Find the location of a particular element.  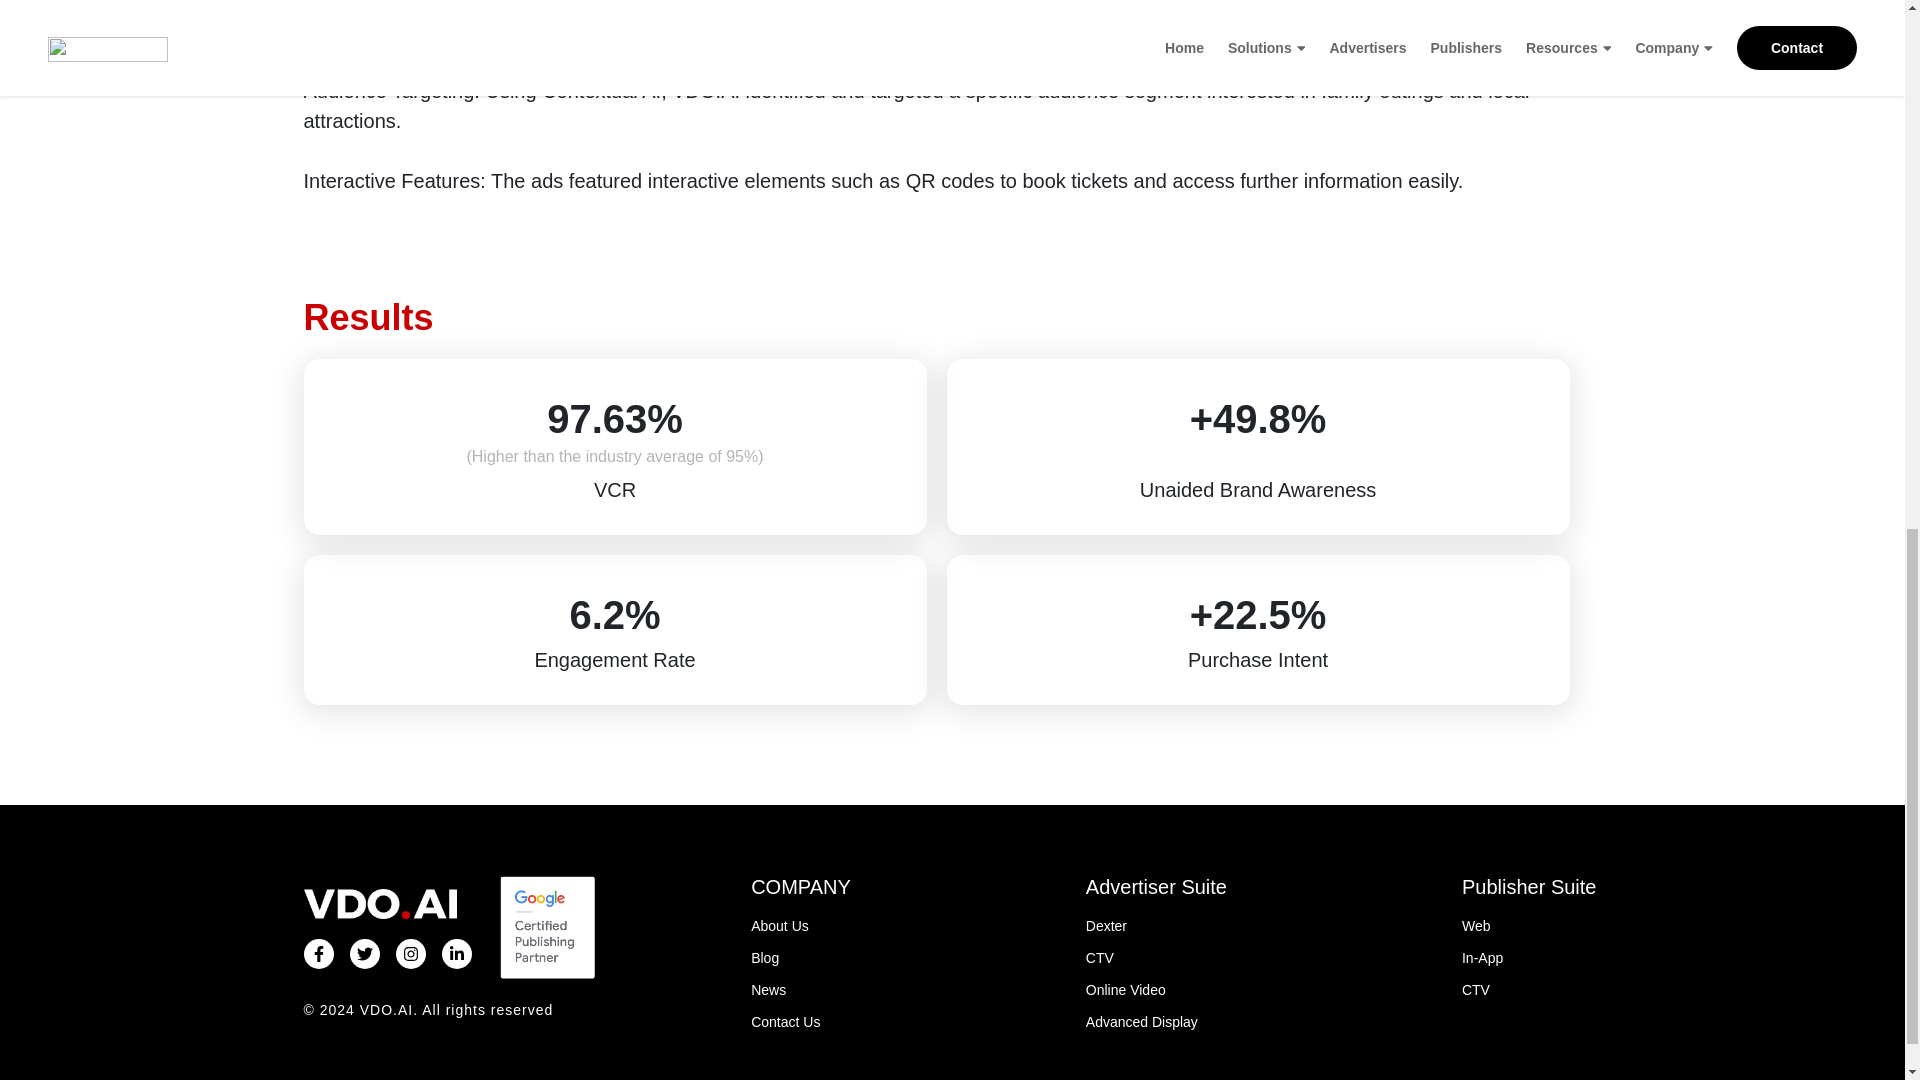

Dexter is located at coordinates (1156, 926).